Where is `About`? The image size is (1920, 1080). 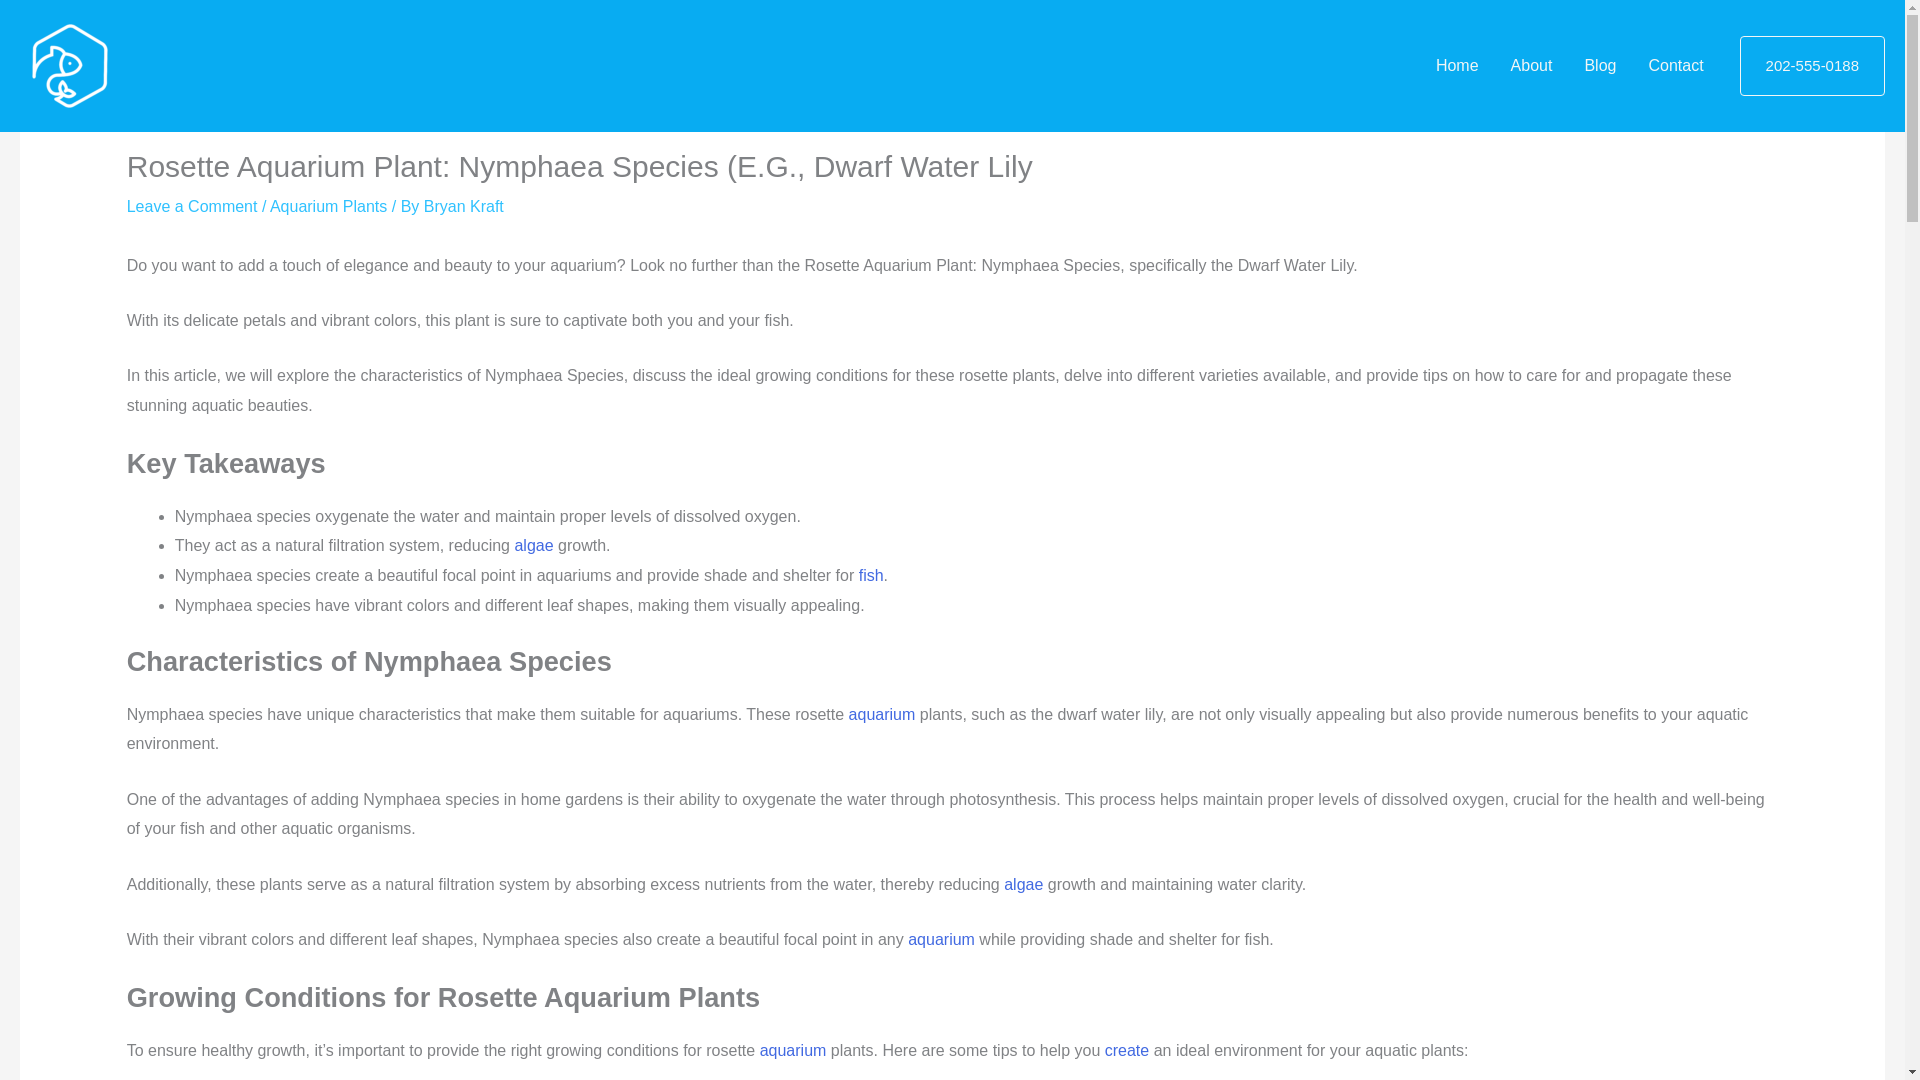 About is located at coordinates (1532, 66).